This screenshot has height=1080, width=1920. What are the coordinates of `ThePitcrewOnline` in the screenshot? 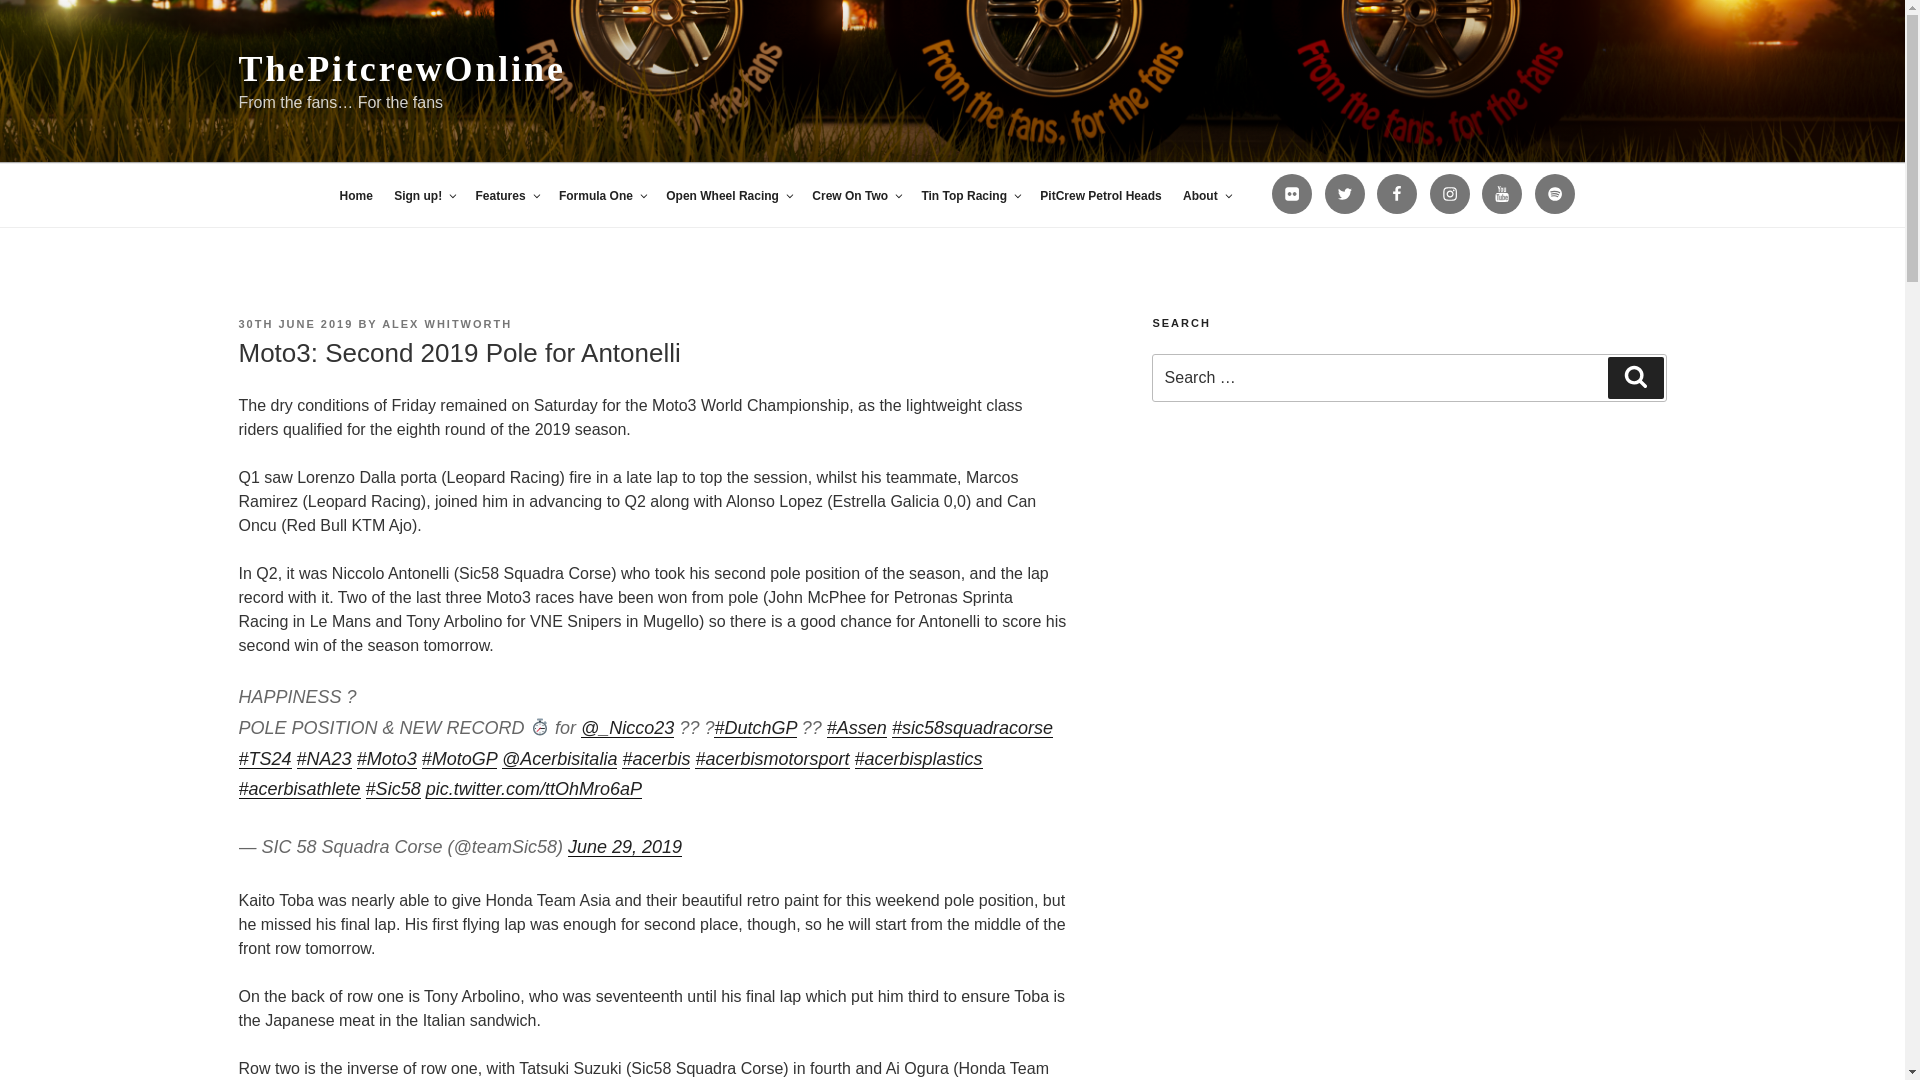 It's located at (401, 68).